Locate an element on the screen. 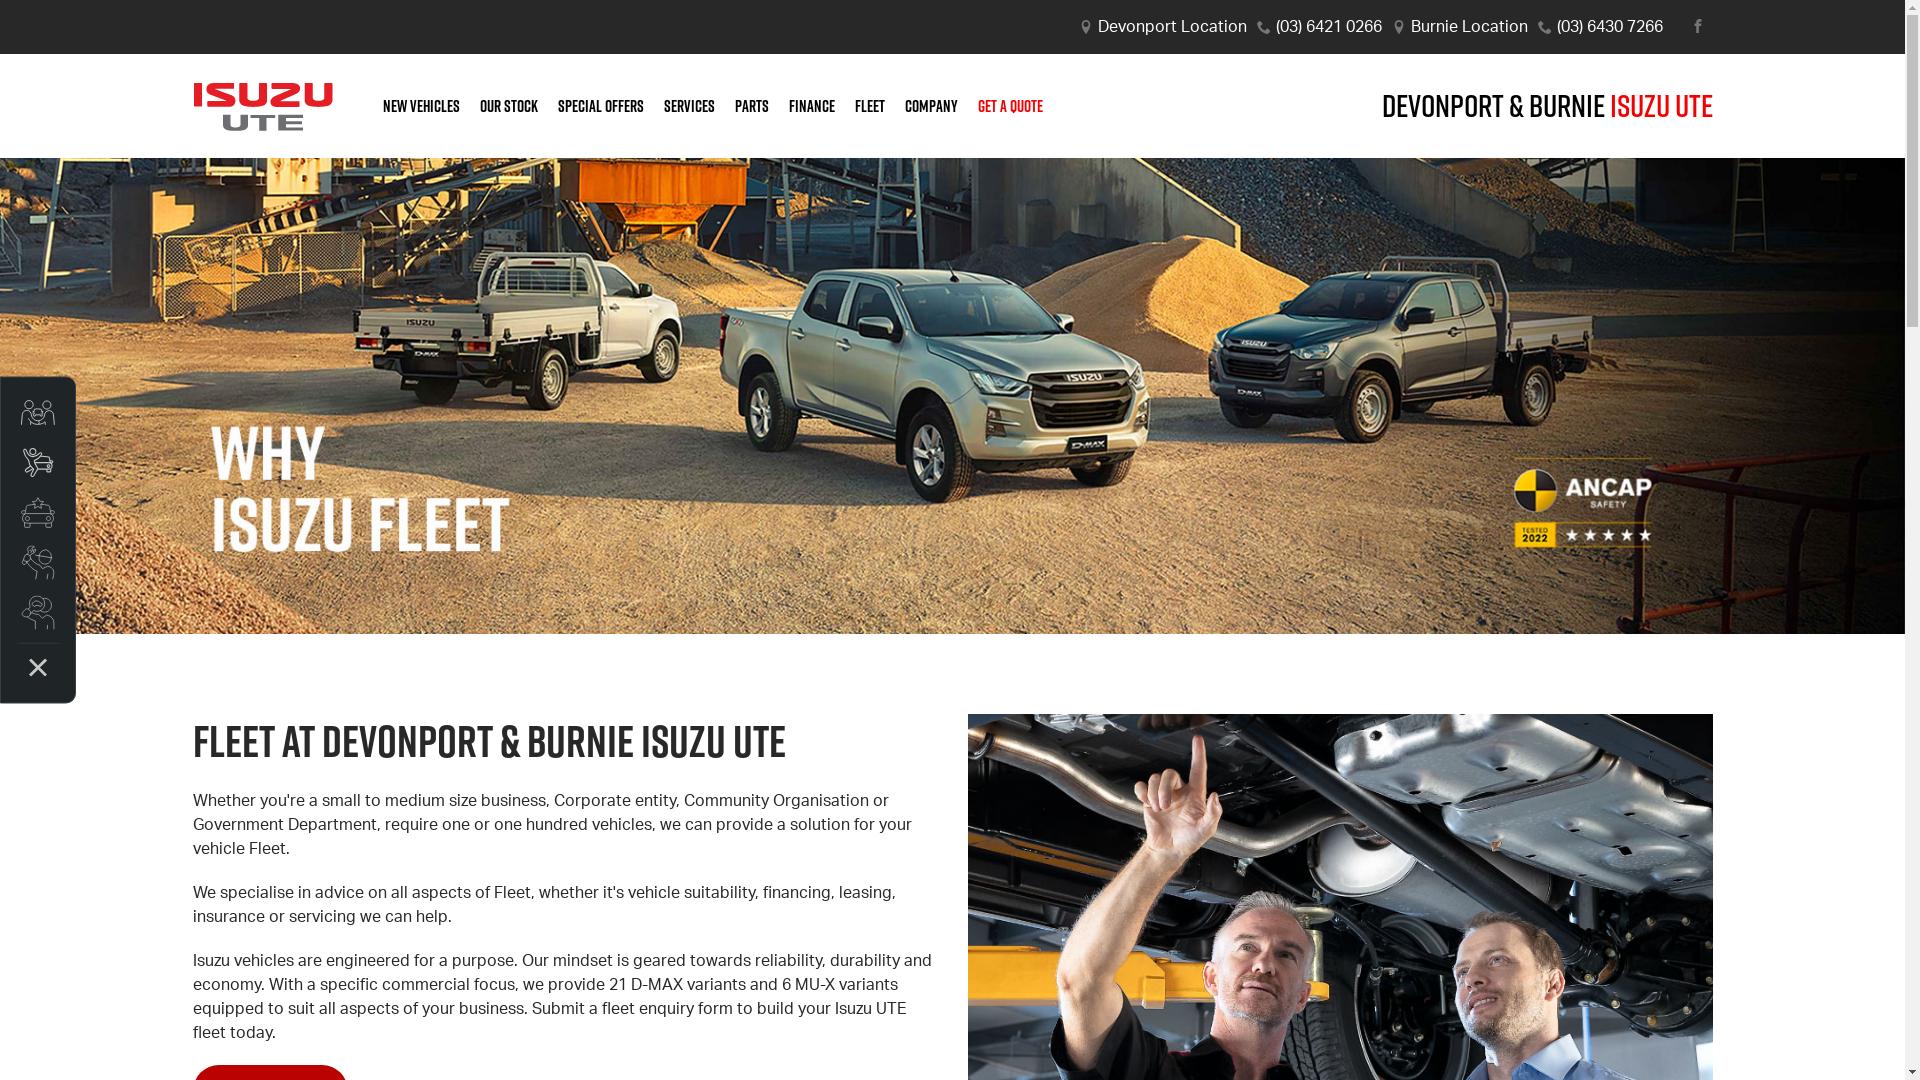  COMPANY is located at coordinates (930, 106).